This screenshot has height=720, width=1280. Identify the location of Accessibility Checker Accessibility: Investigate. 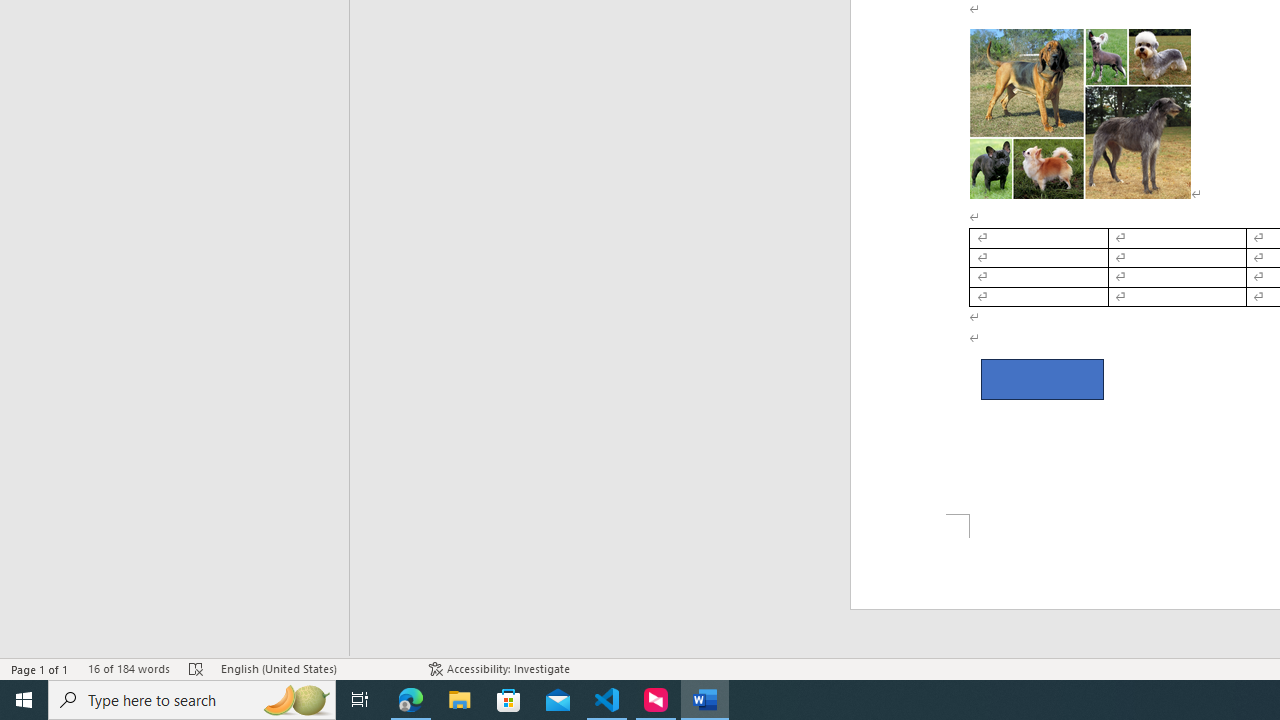
(500, 668).